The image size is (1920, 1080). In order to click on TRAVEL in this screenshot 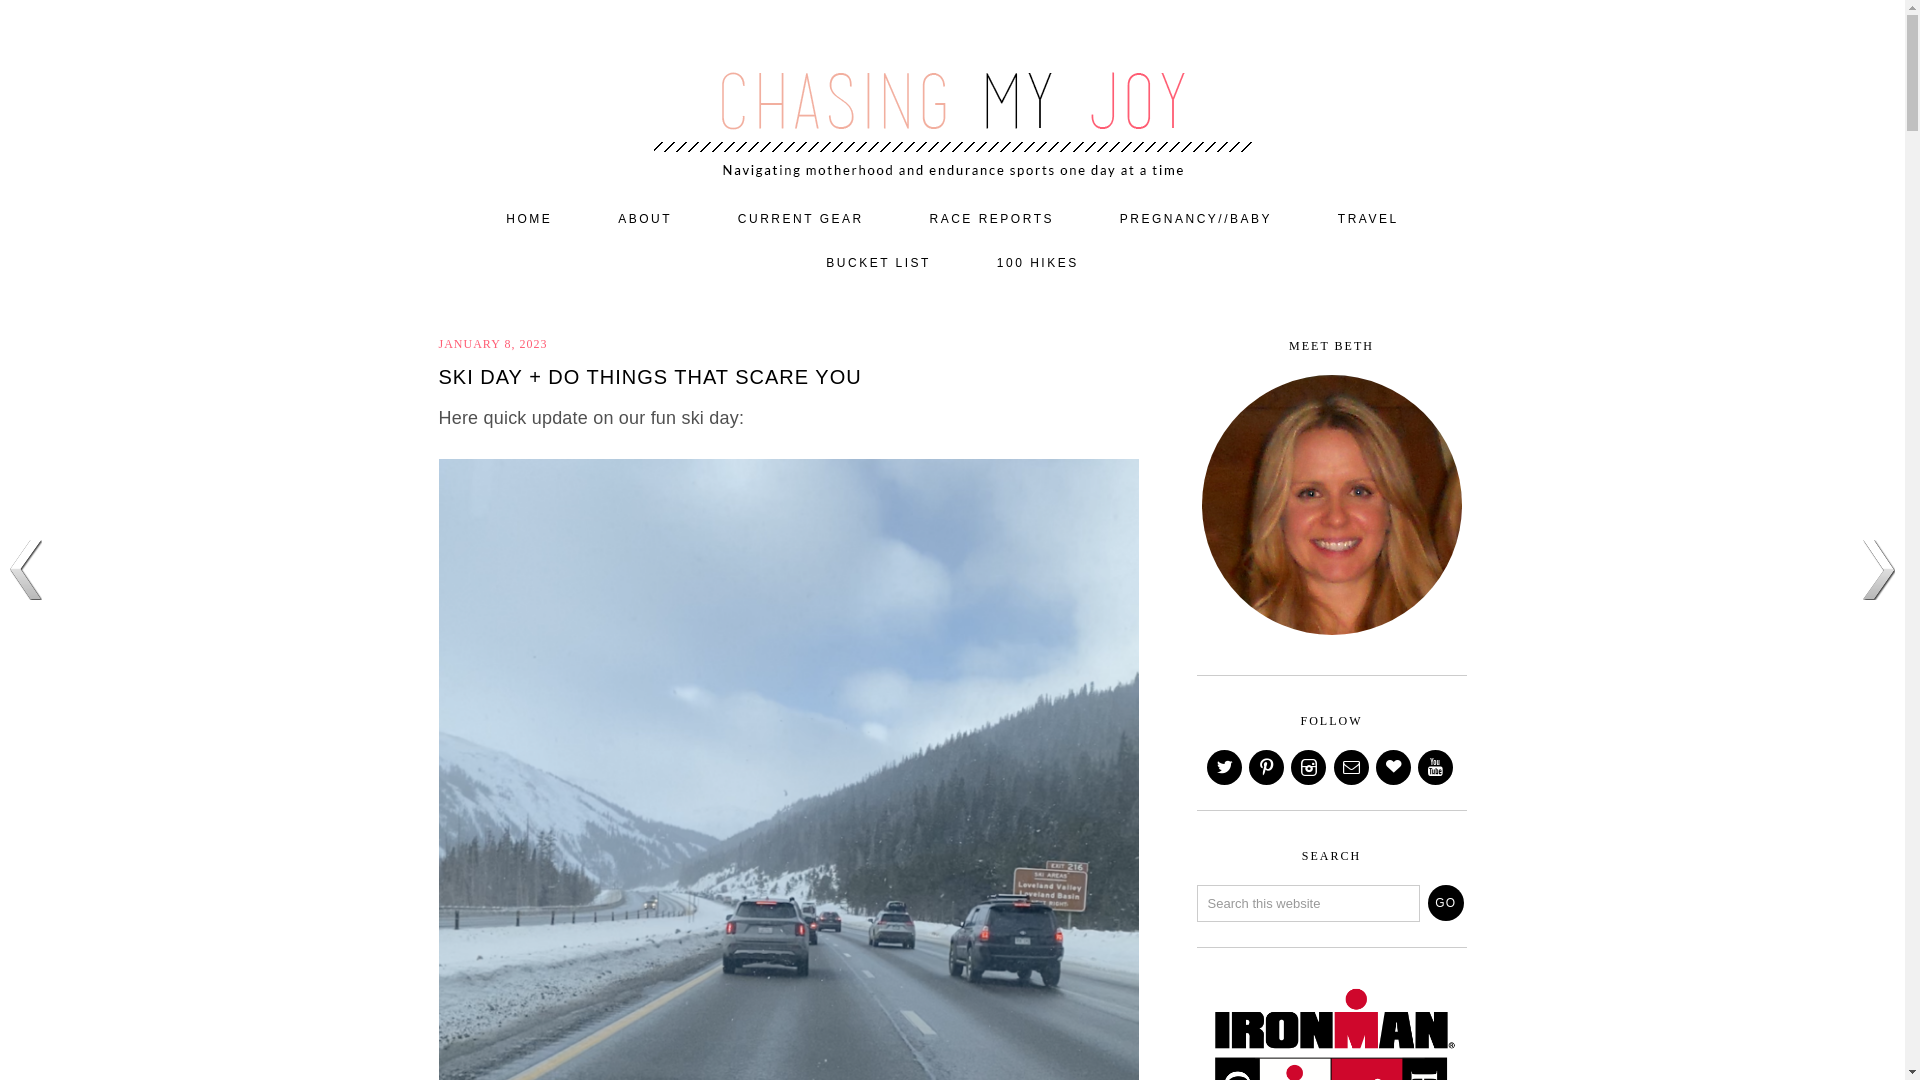, I will do `click(1368, 219)`.